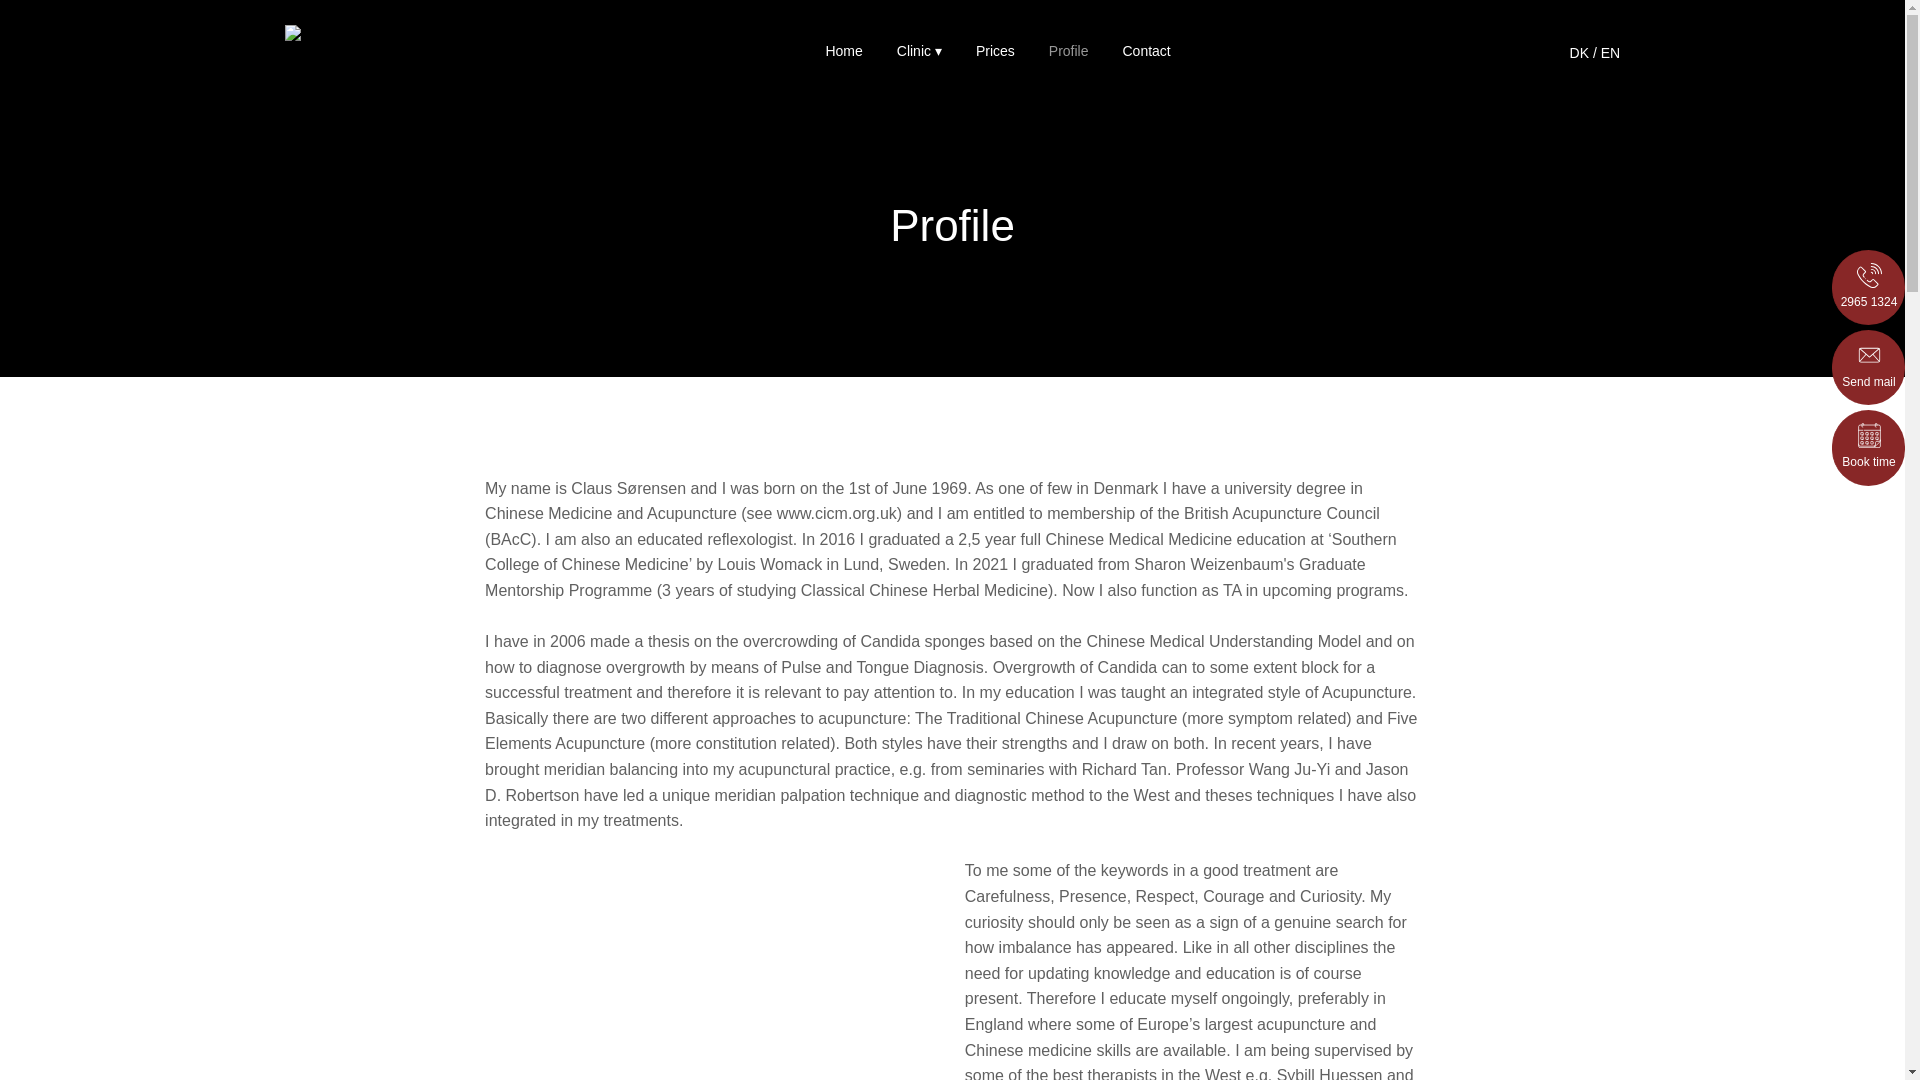 The width and height of the screenshot is (1920, 1080). What do you see at coordinates (1145, 50) in the screenshot?
I see `Contact` at bounding box center [1145, 50].